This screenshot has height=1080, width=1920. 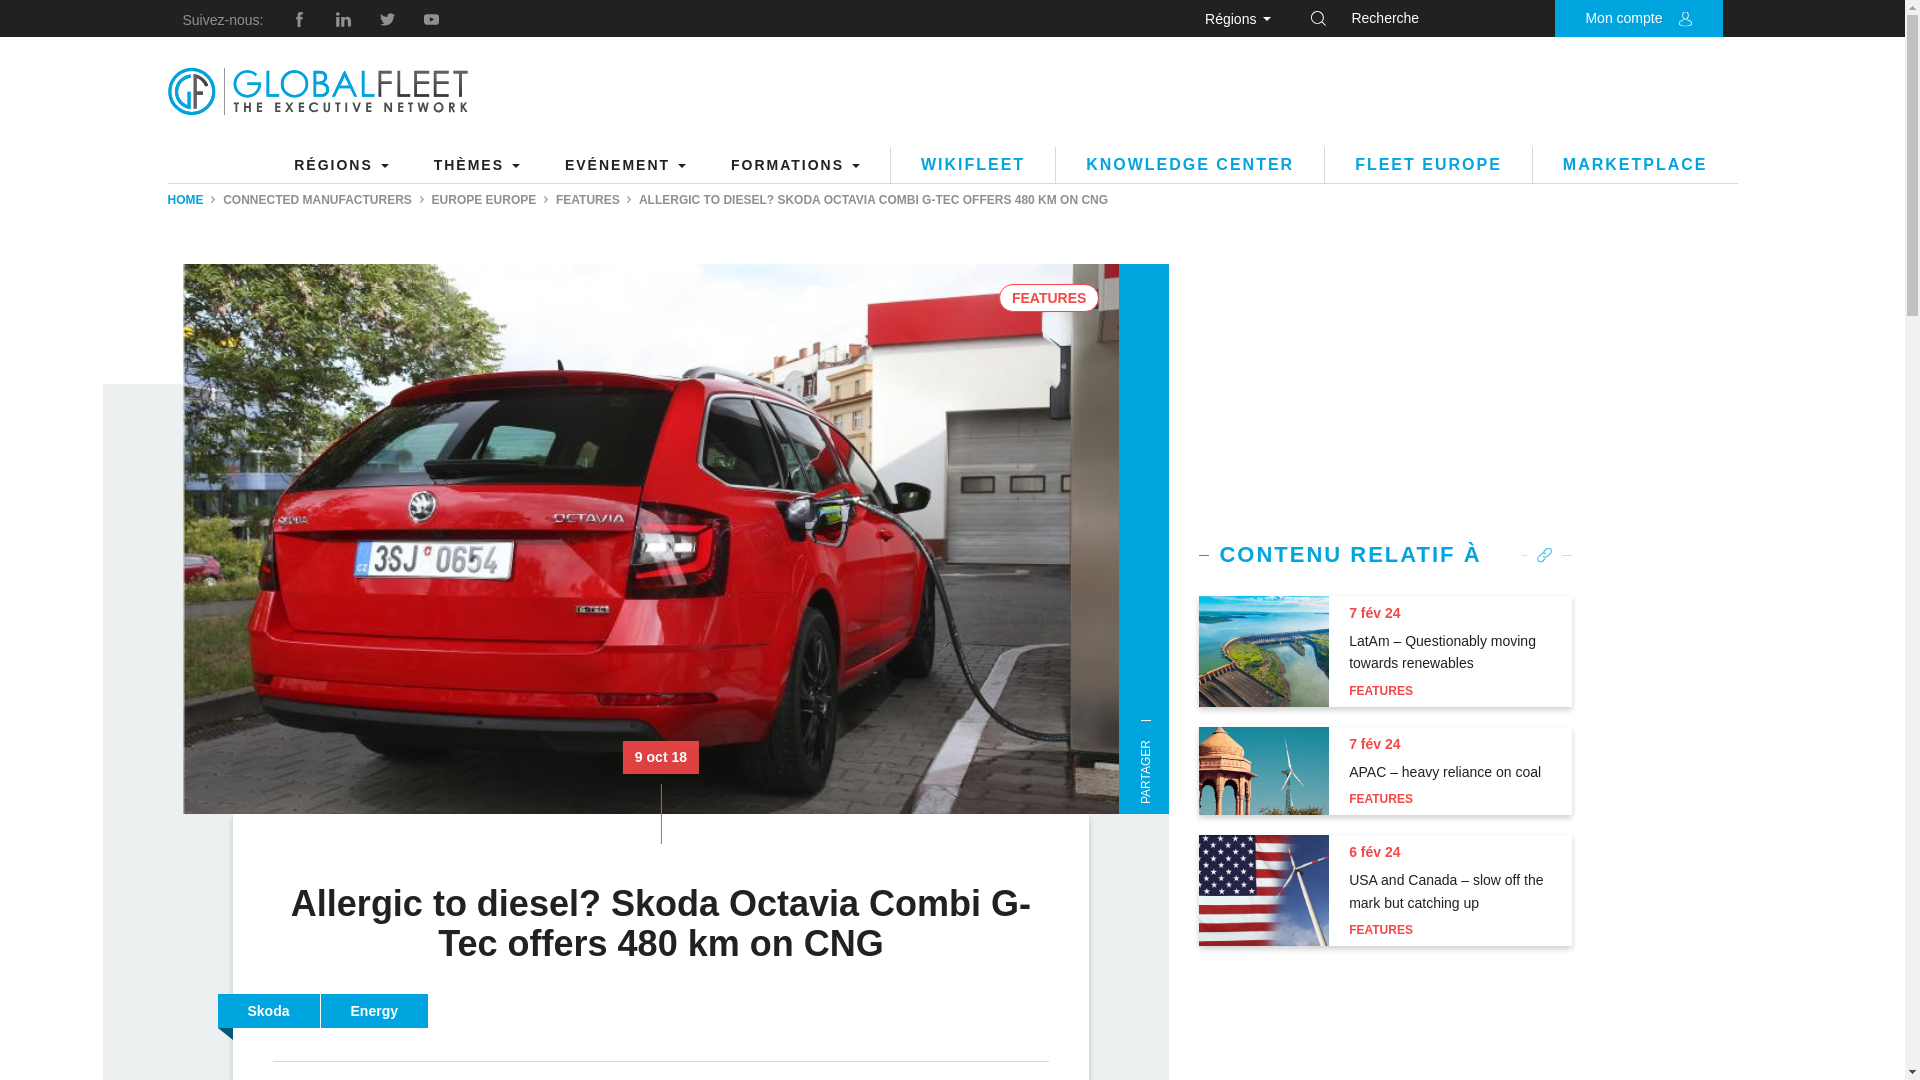 I want to click on WIKIFLEET, so click(x=972, y=164).